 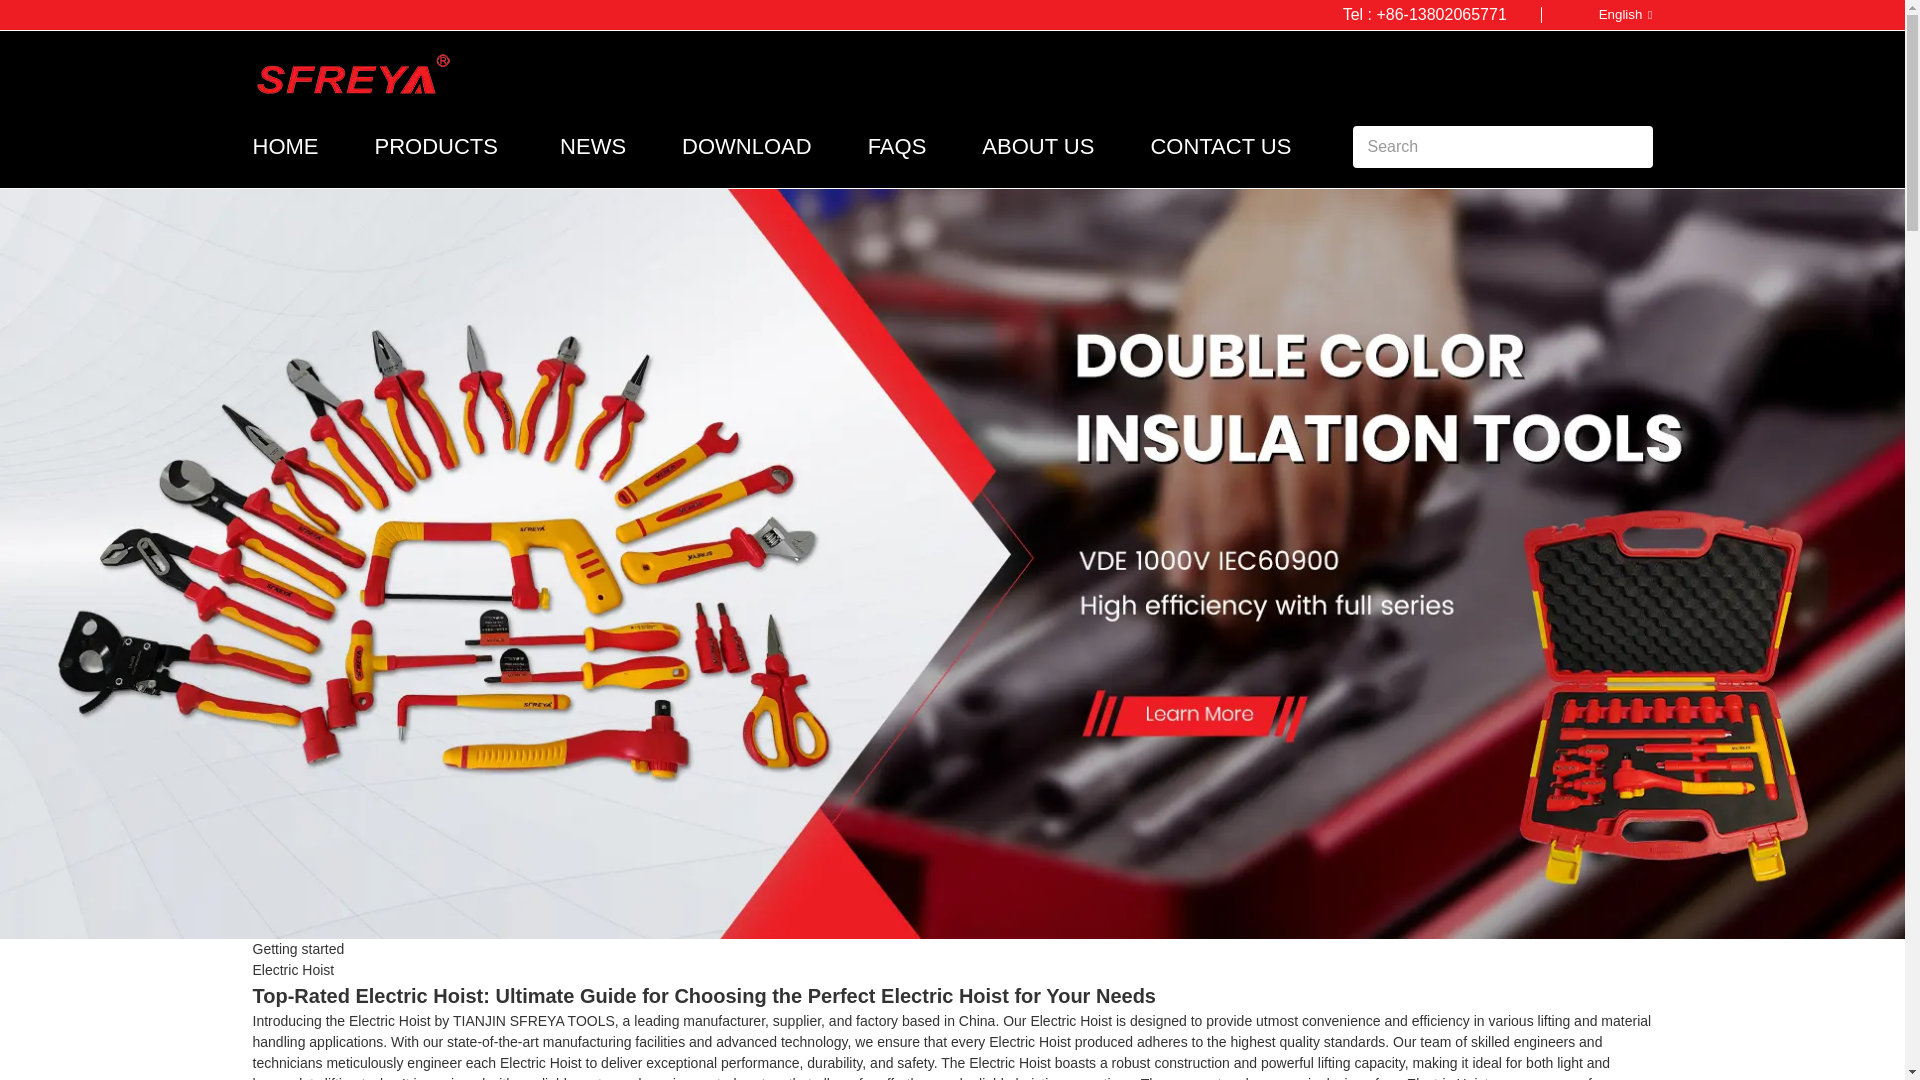 What do you see at coordinates (1610, 14) in the screenshot?
I see `English` at bounding box center [1610, 14].